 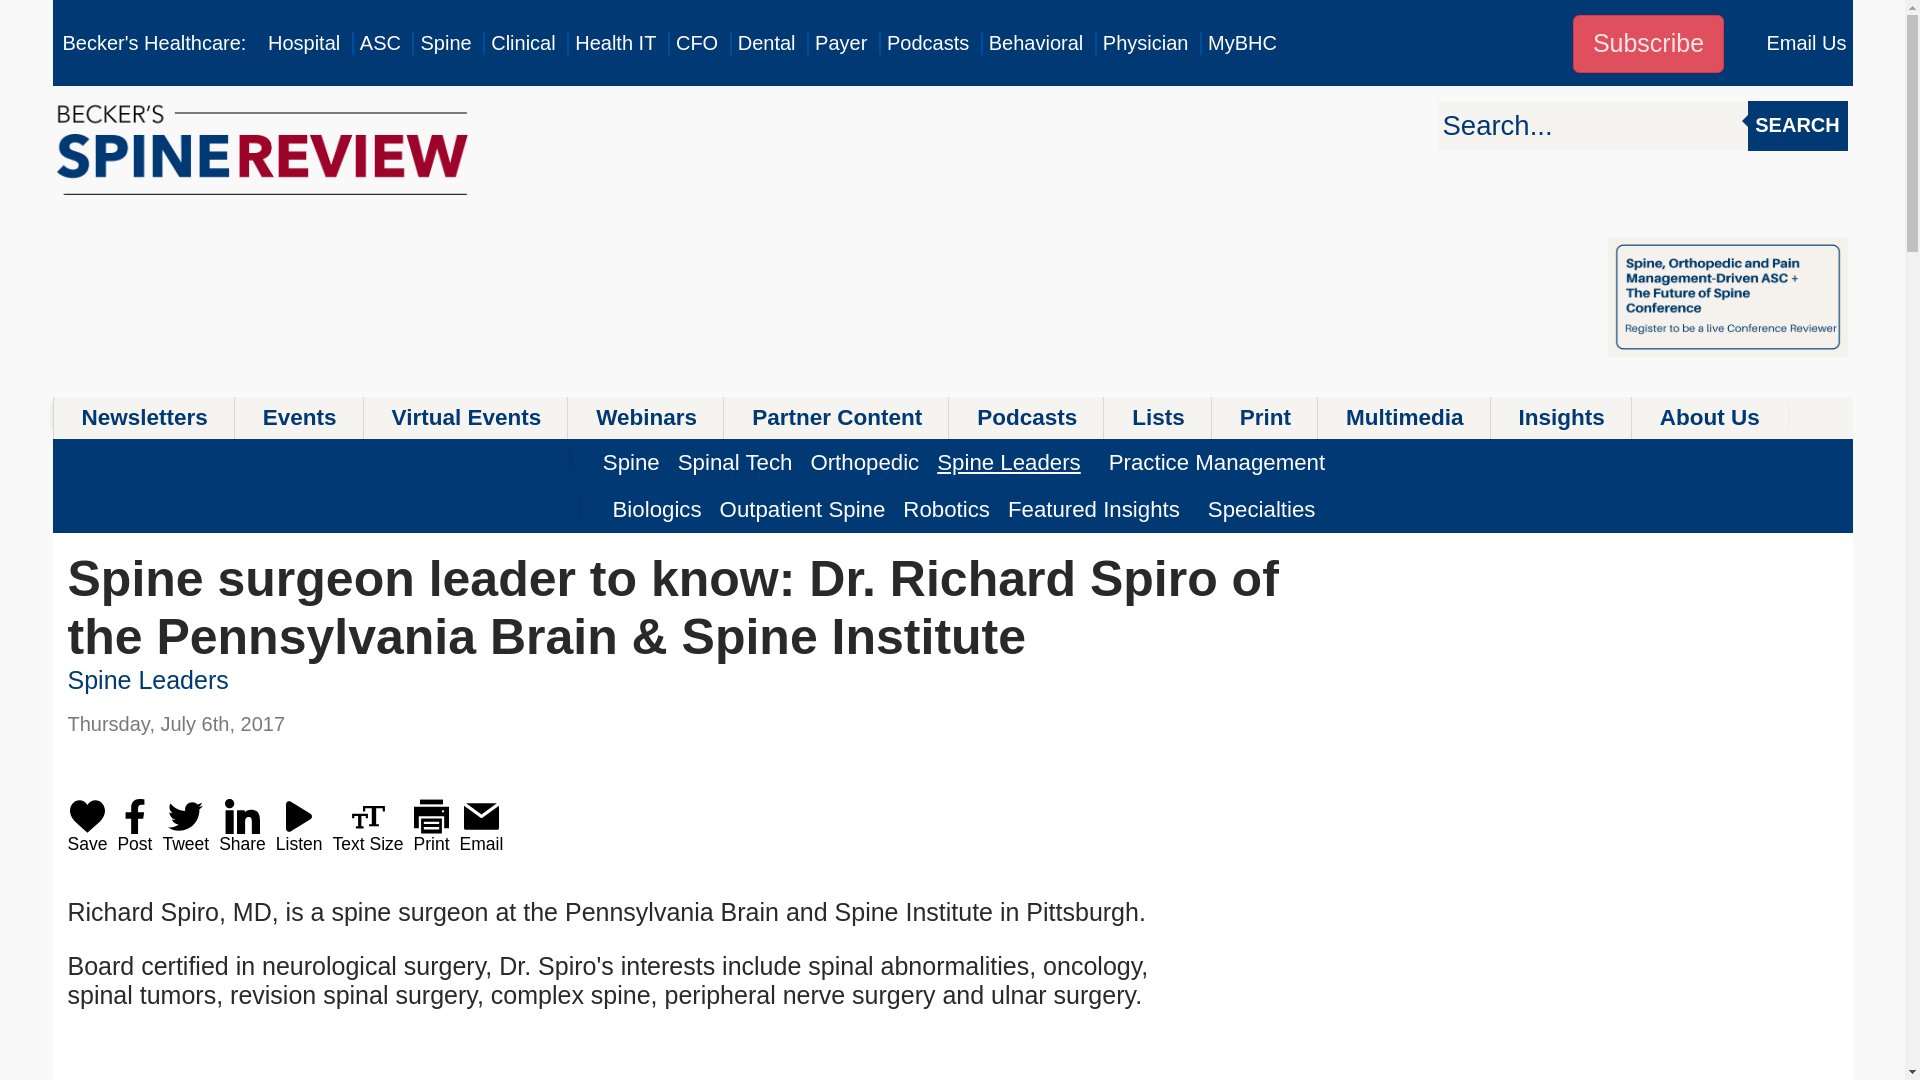 What do you see at coordinates (1242, 43) in the screenshot?
I see `MyBHC` at bounding box center [1242, 43].